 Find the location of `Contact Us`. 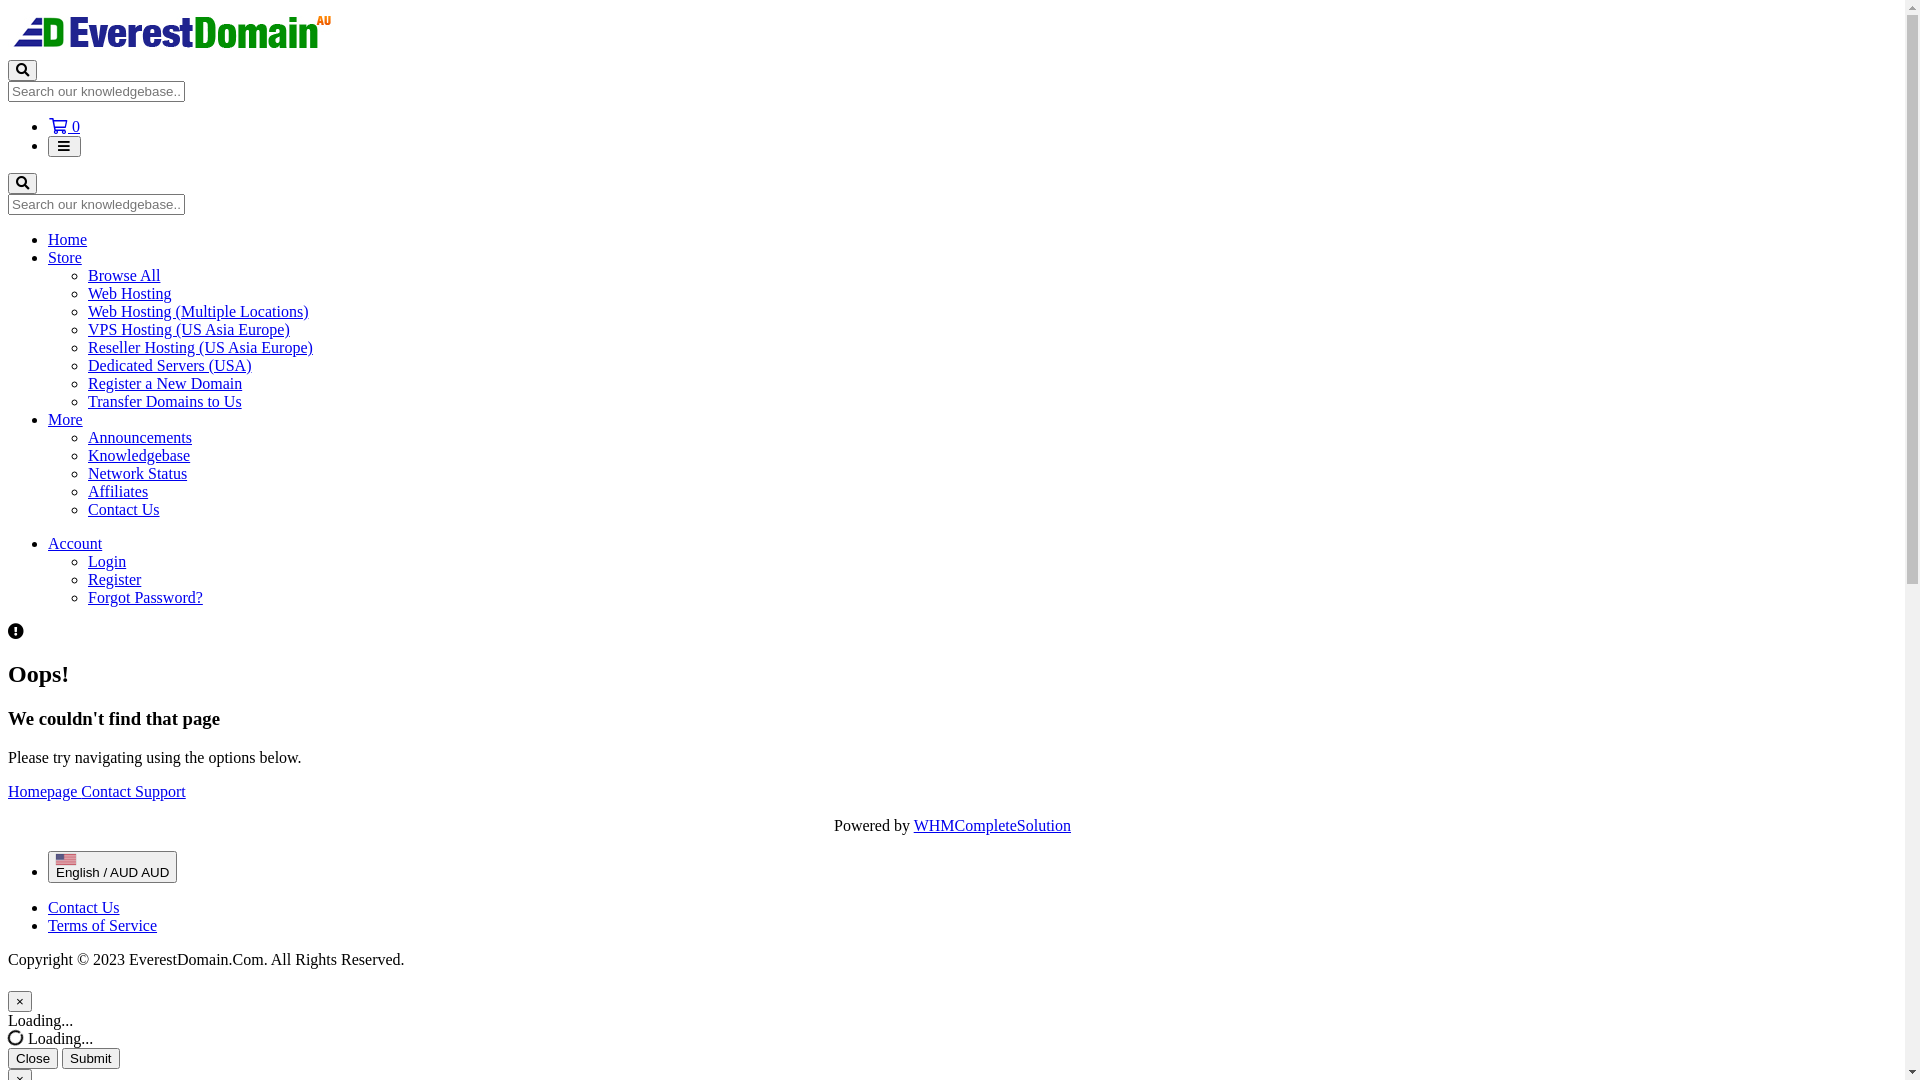

Contact Us is located at coordinates (84, 908).